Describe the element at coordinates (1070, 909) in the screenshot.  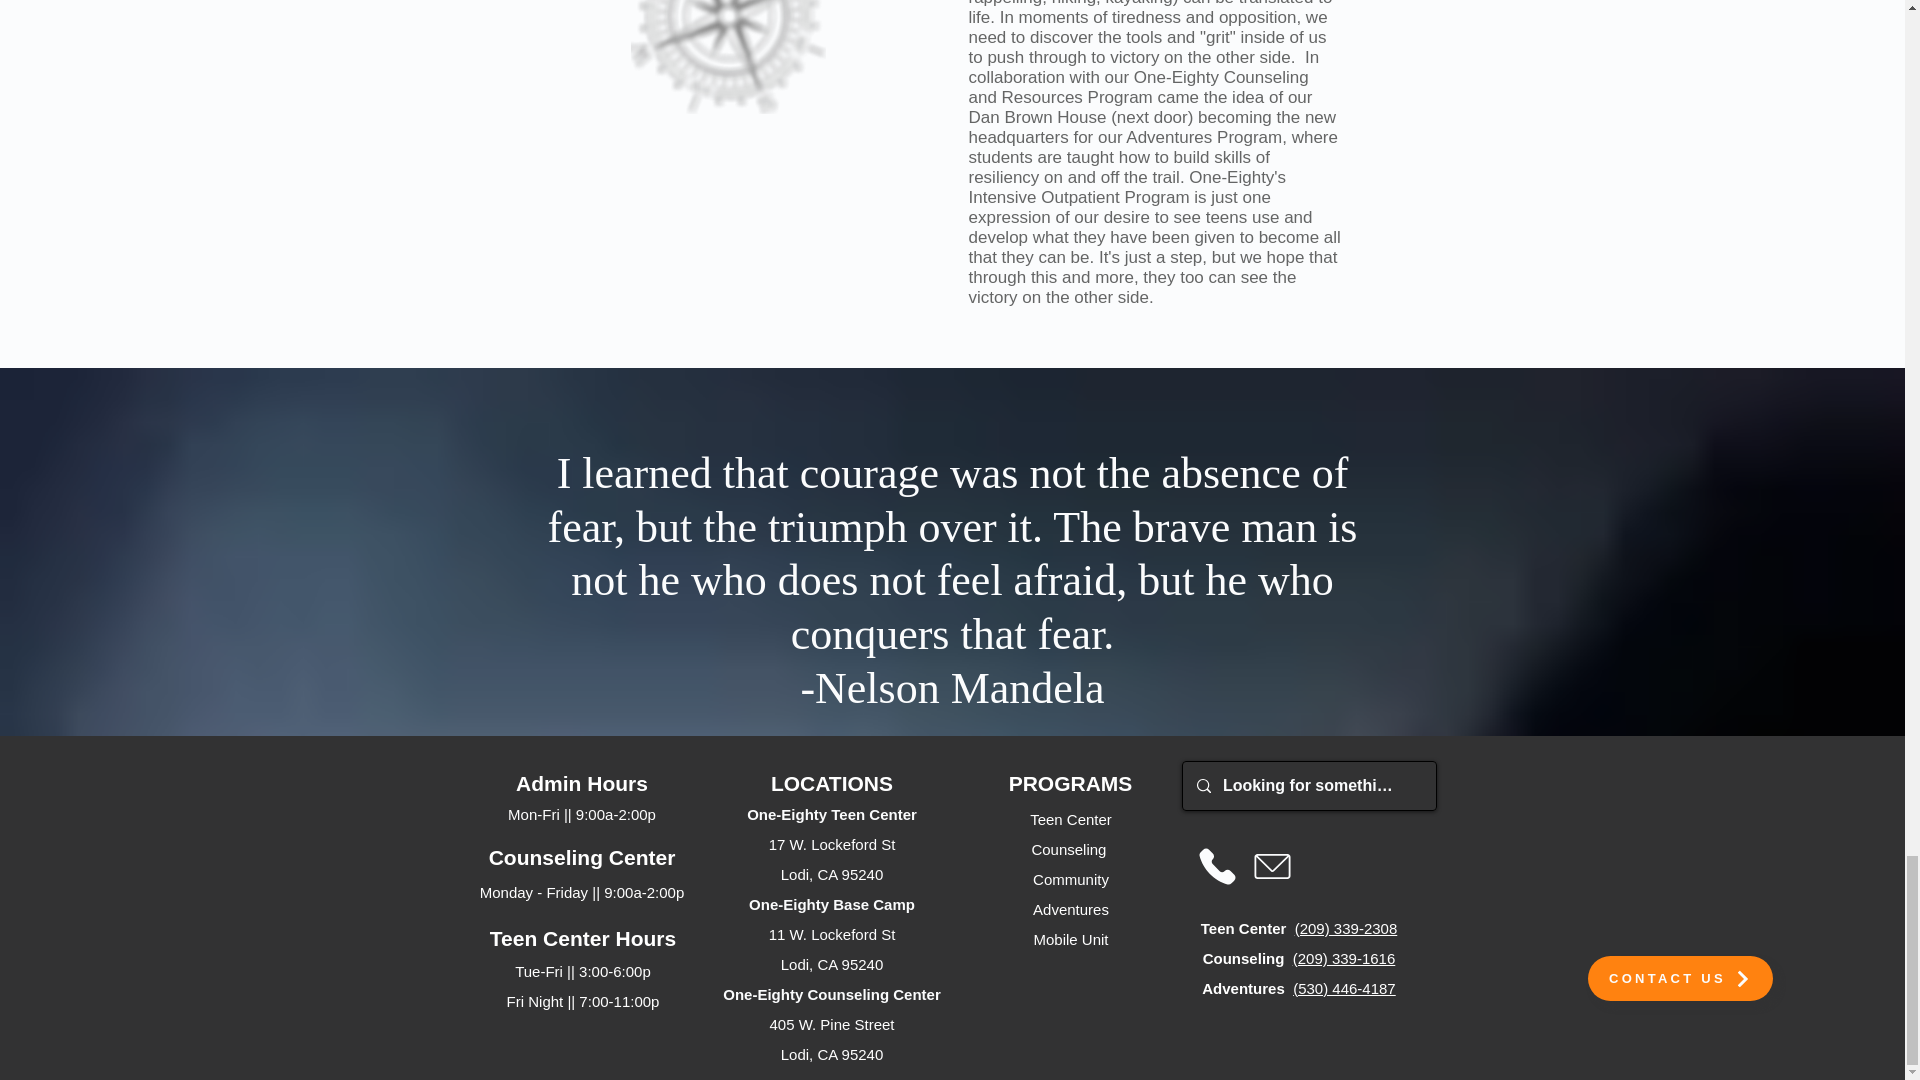
I see `Adventures` at that location.